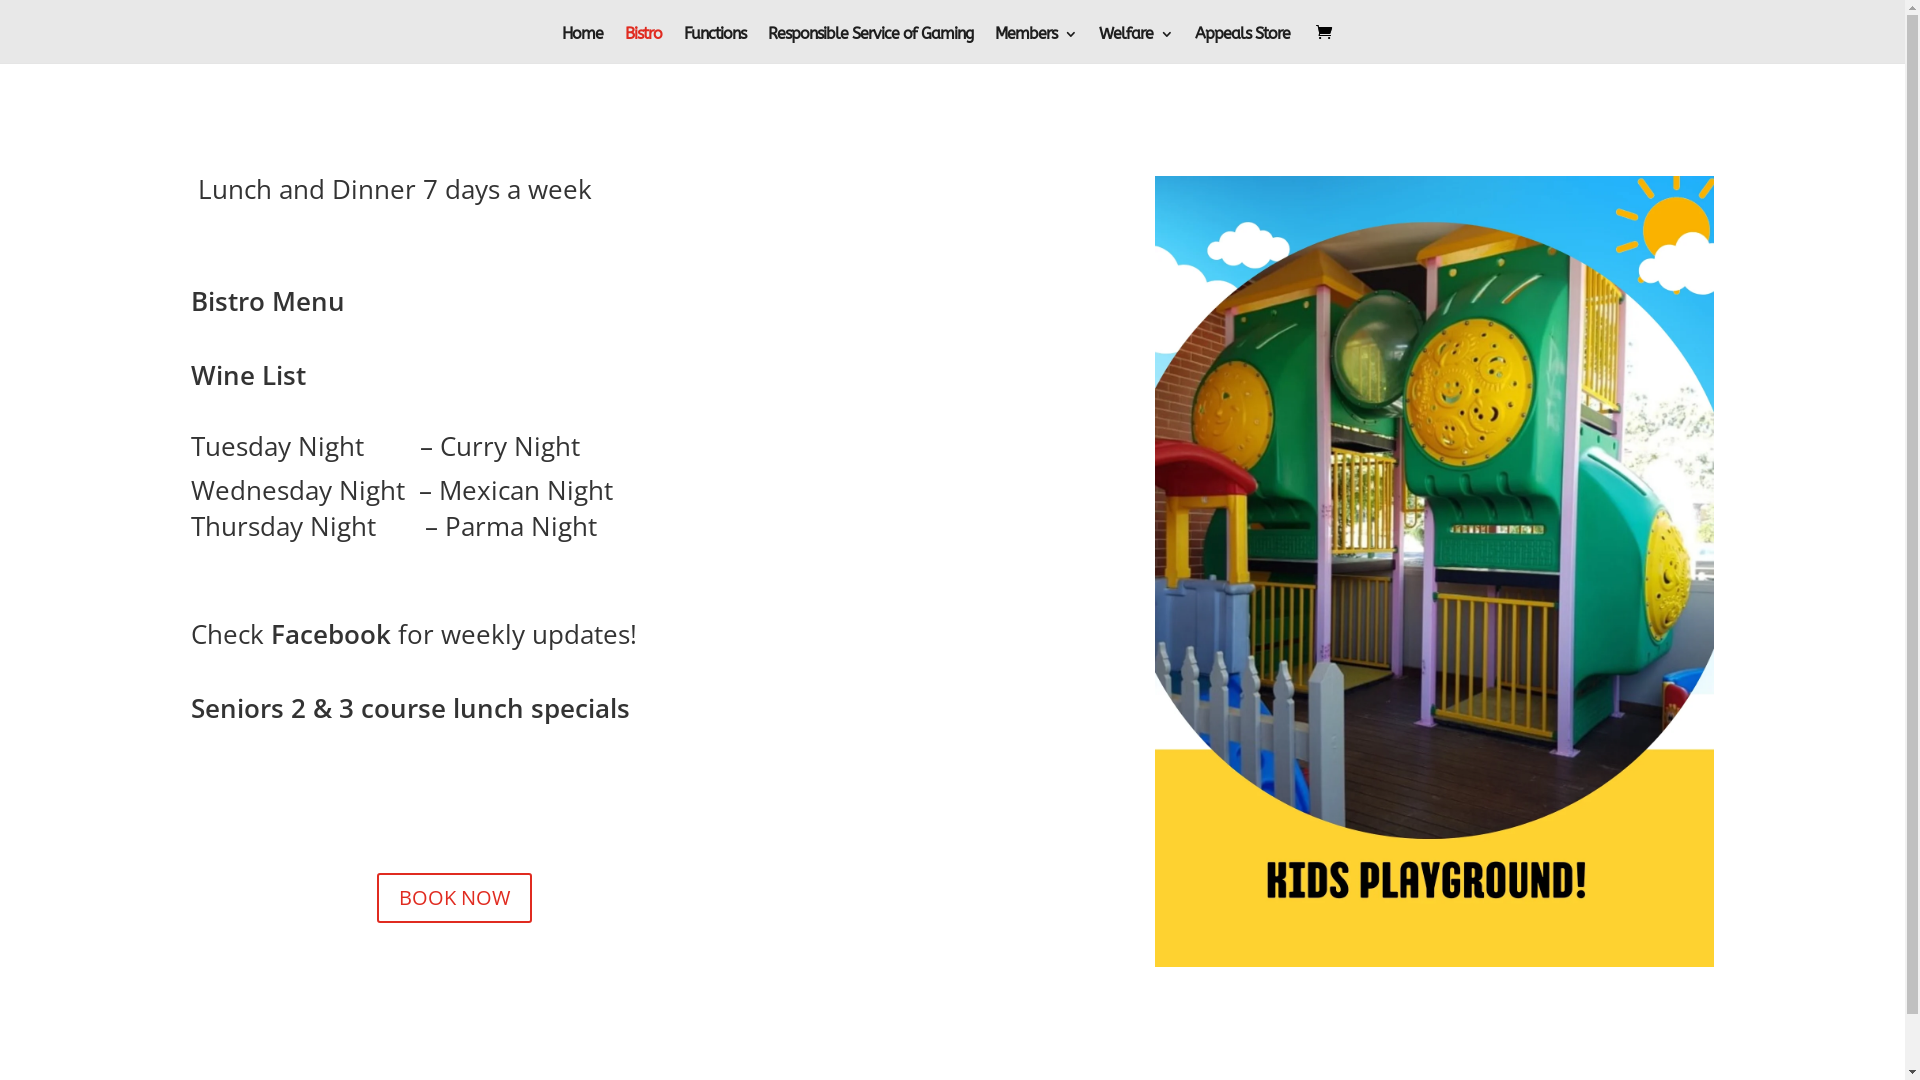  I want to click on Home, so click(582, 45).